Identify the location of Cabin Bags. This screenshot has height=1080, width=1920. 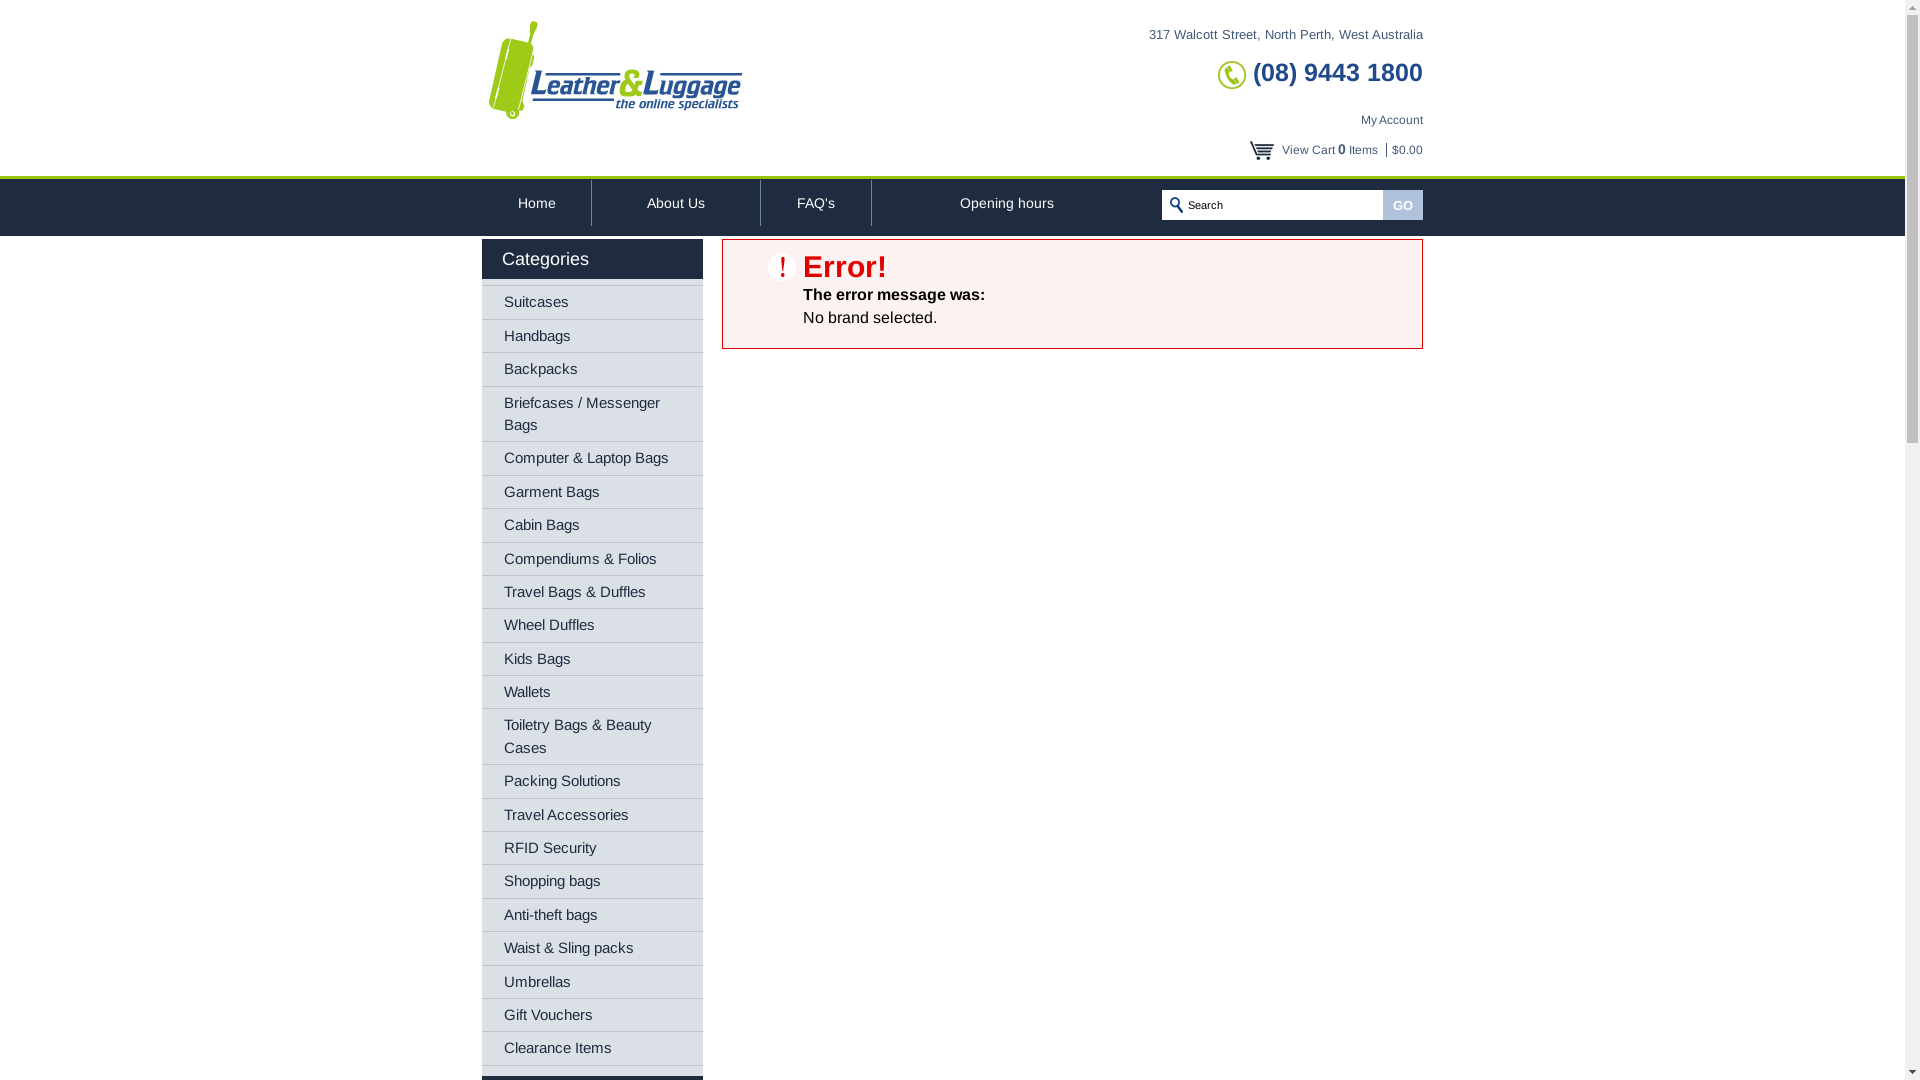
(592, 525).